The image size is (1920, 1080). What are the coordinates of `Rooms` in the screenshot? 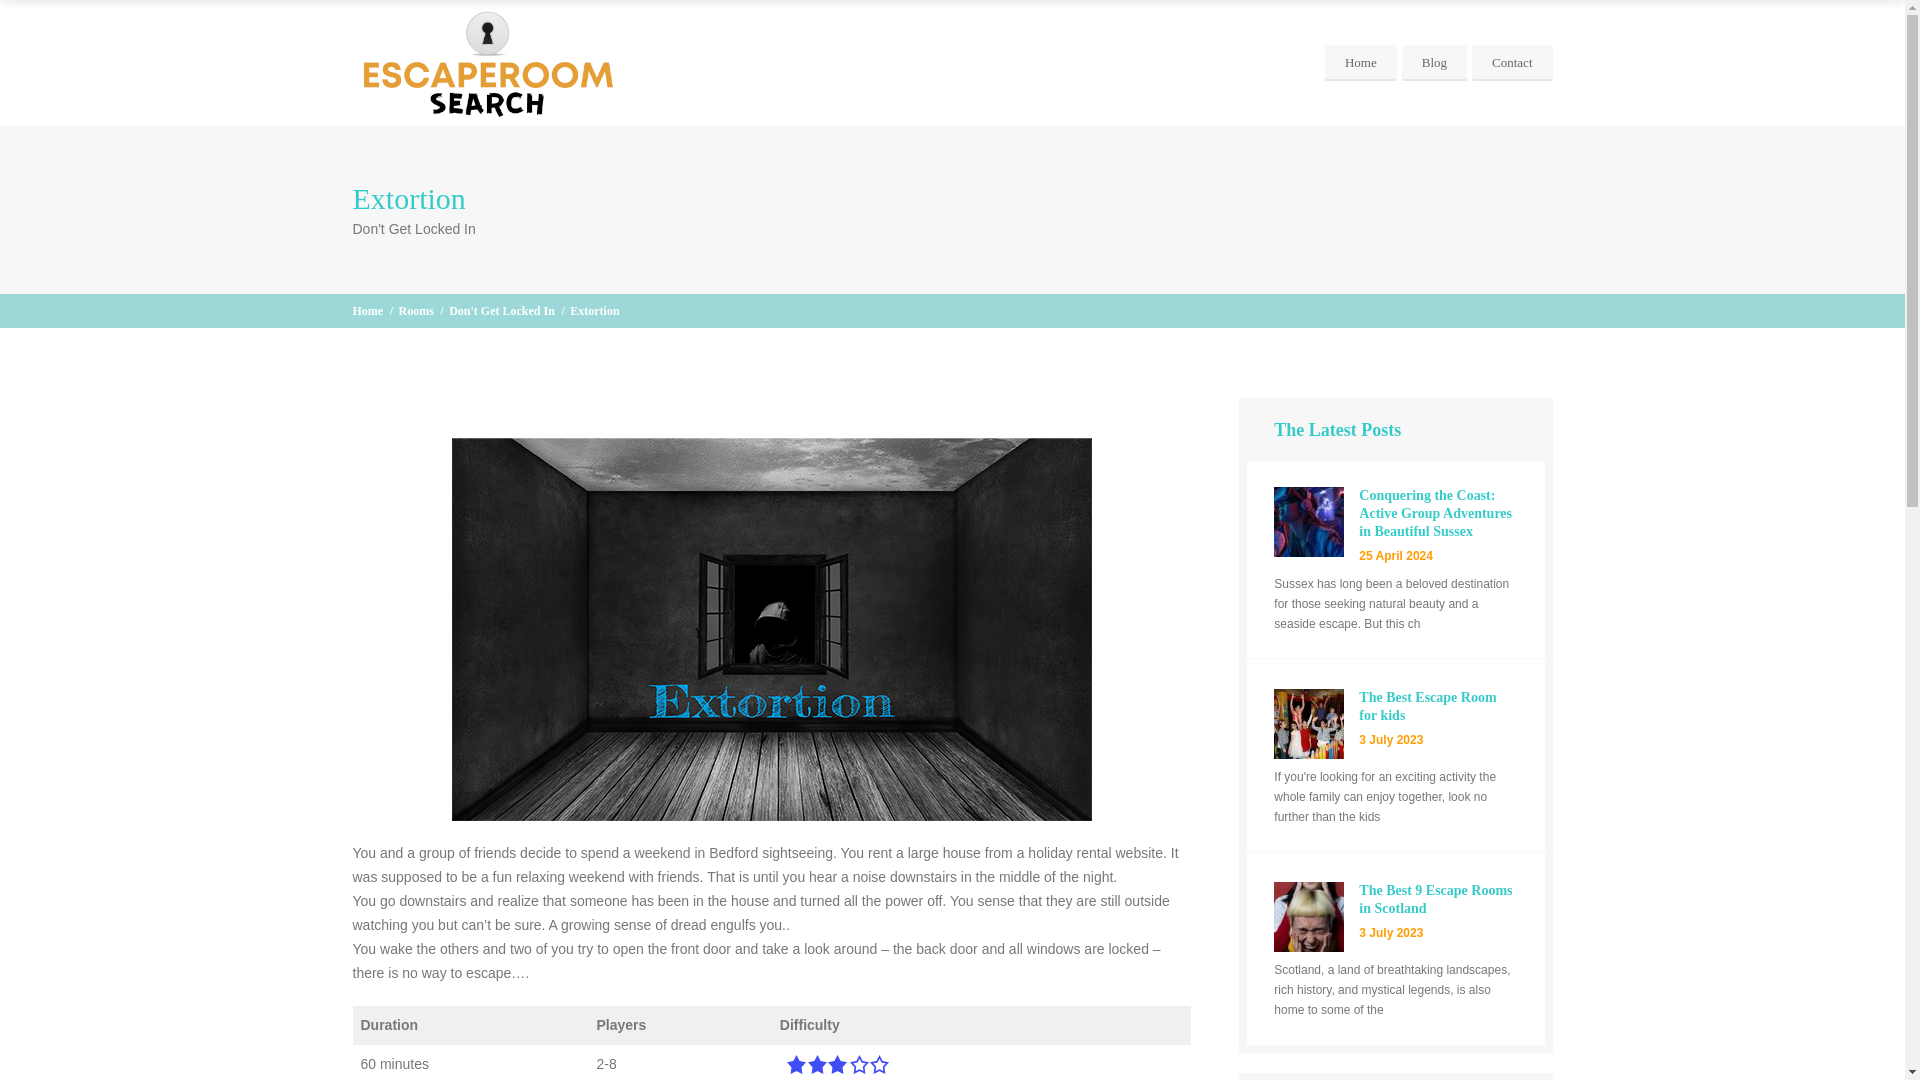 It's located at (366, 310).